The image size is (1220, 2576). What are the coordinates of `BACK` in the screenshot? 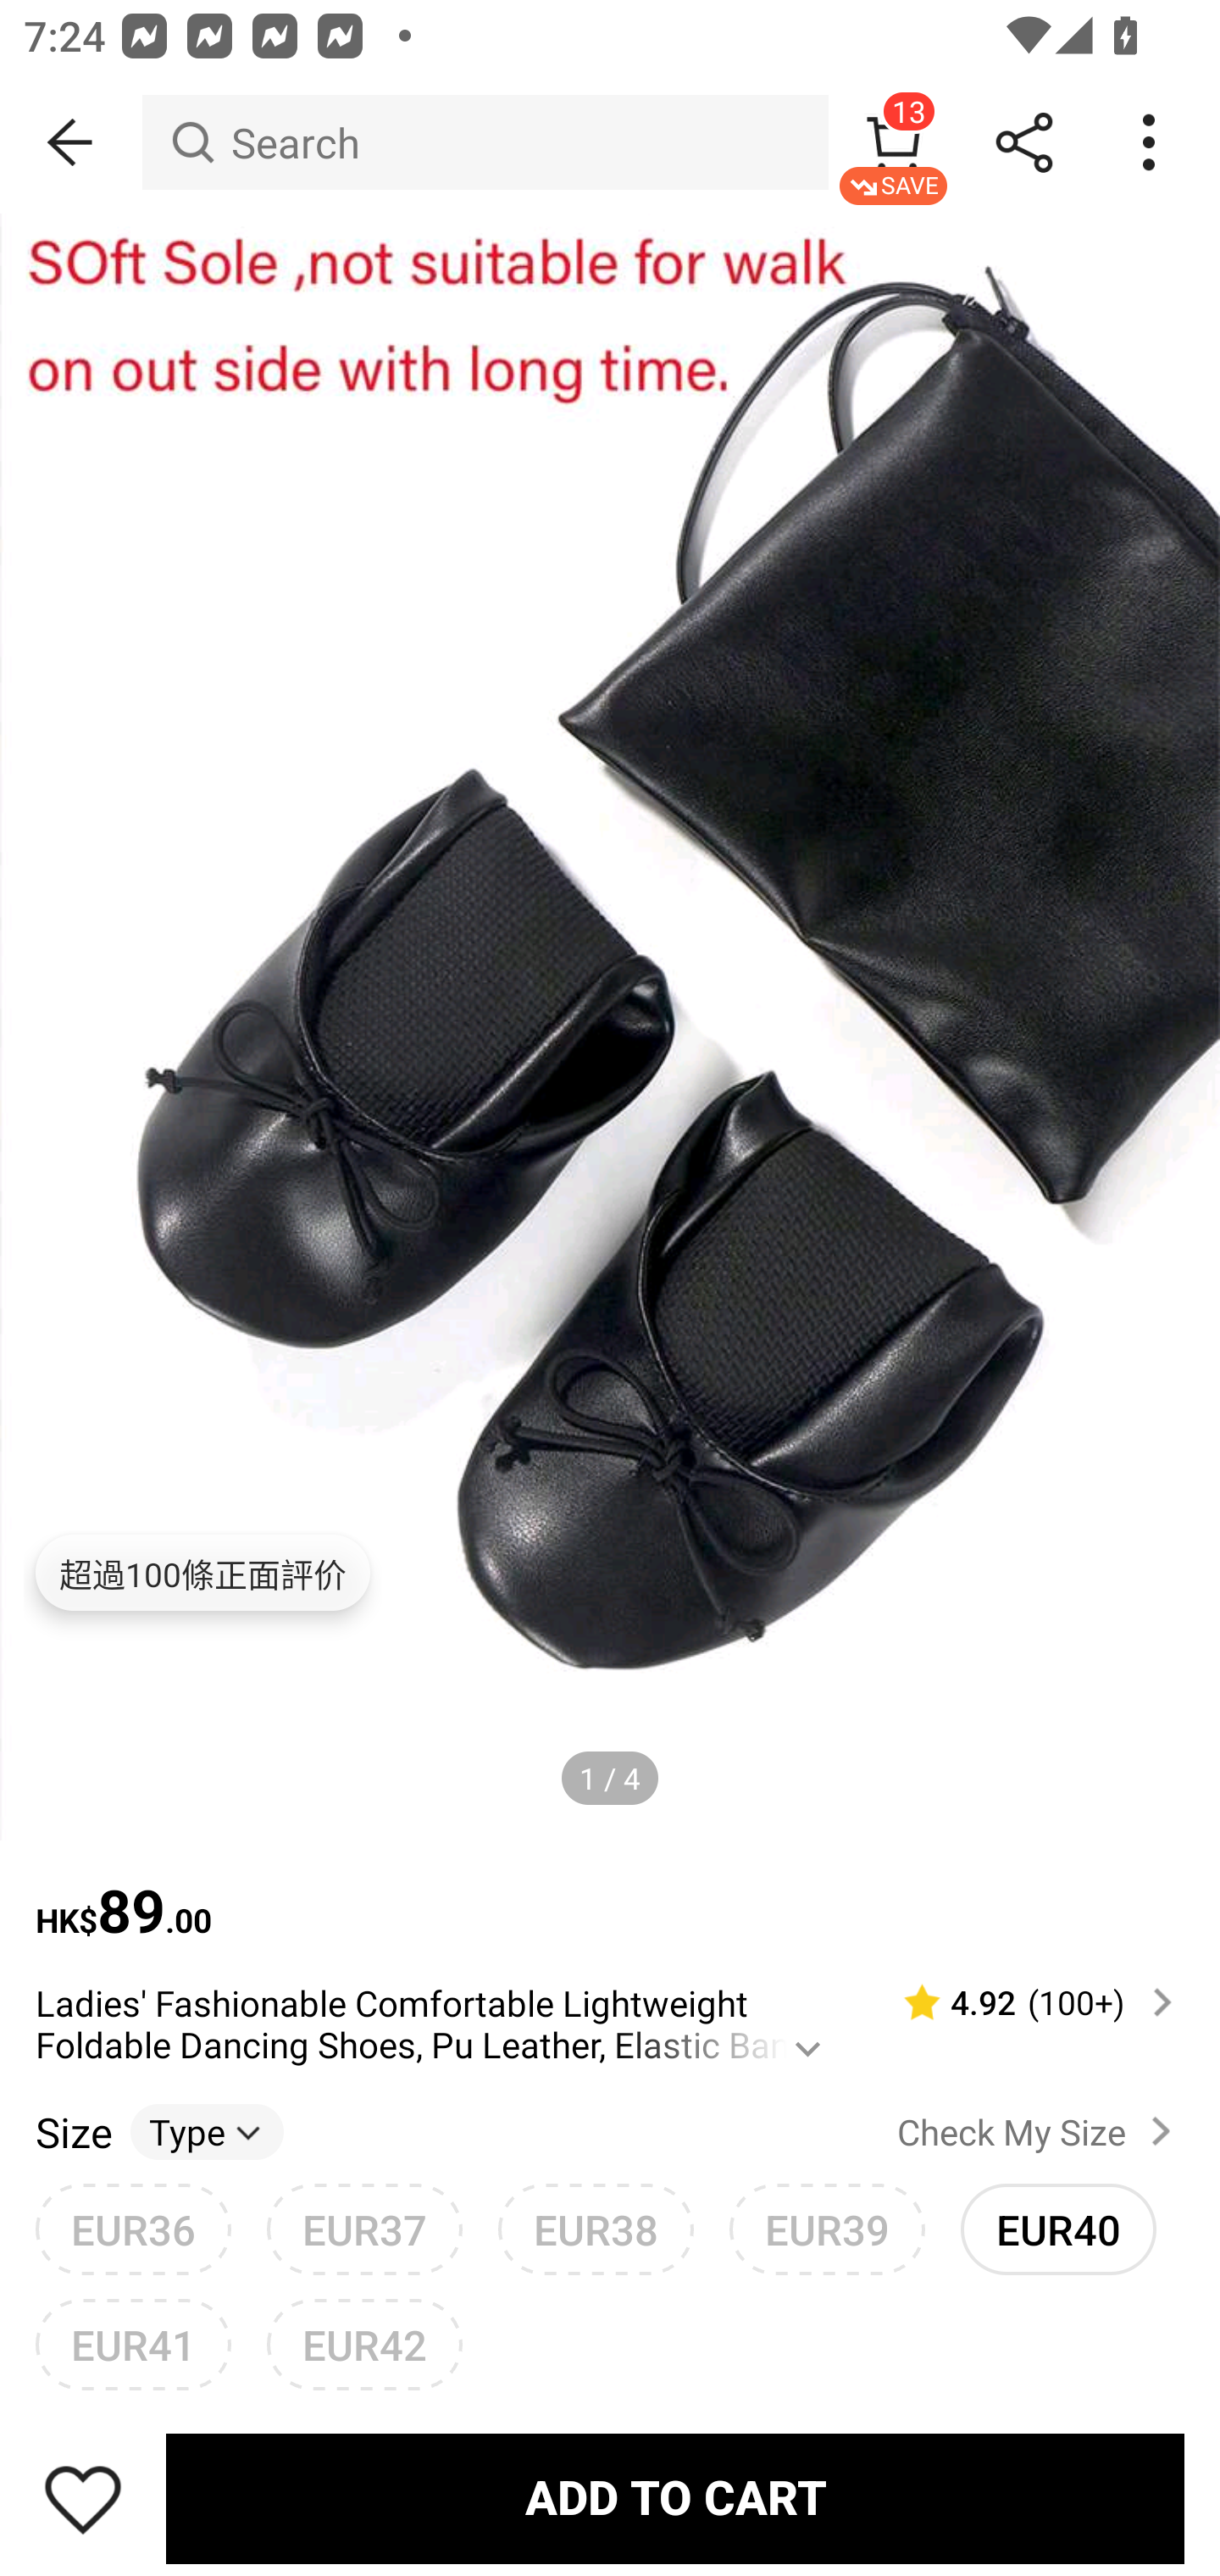 It's located at (71, 142).